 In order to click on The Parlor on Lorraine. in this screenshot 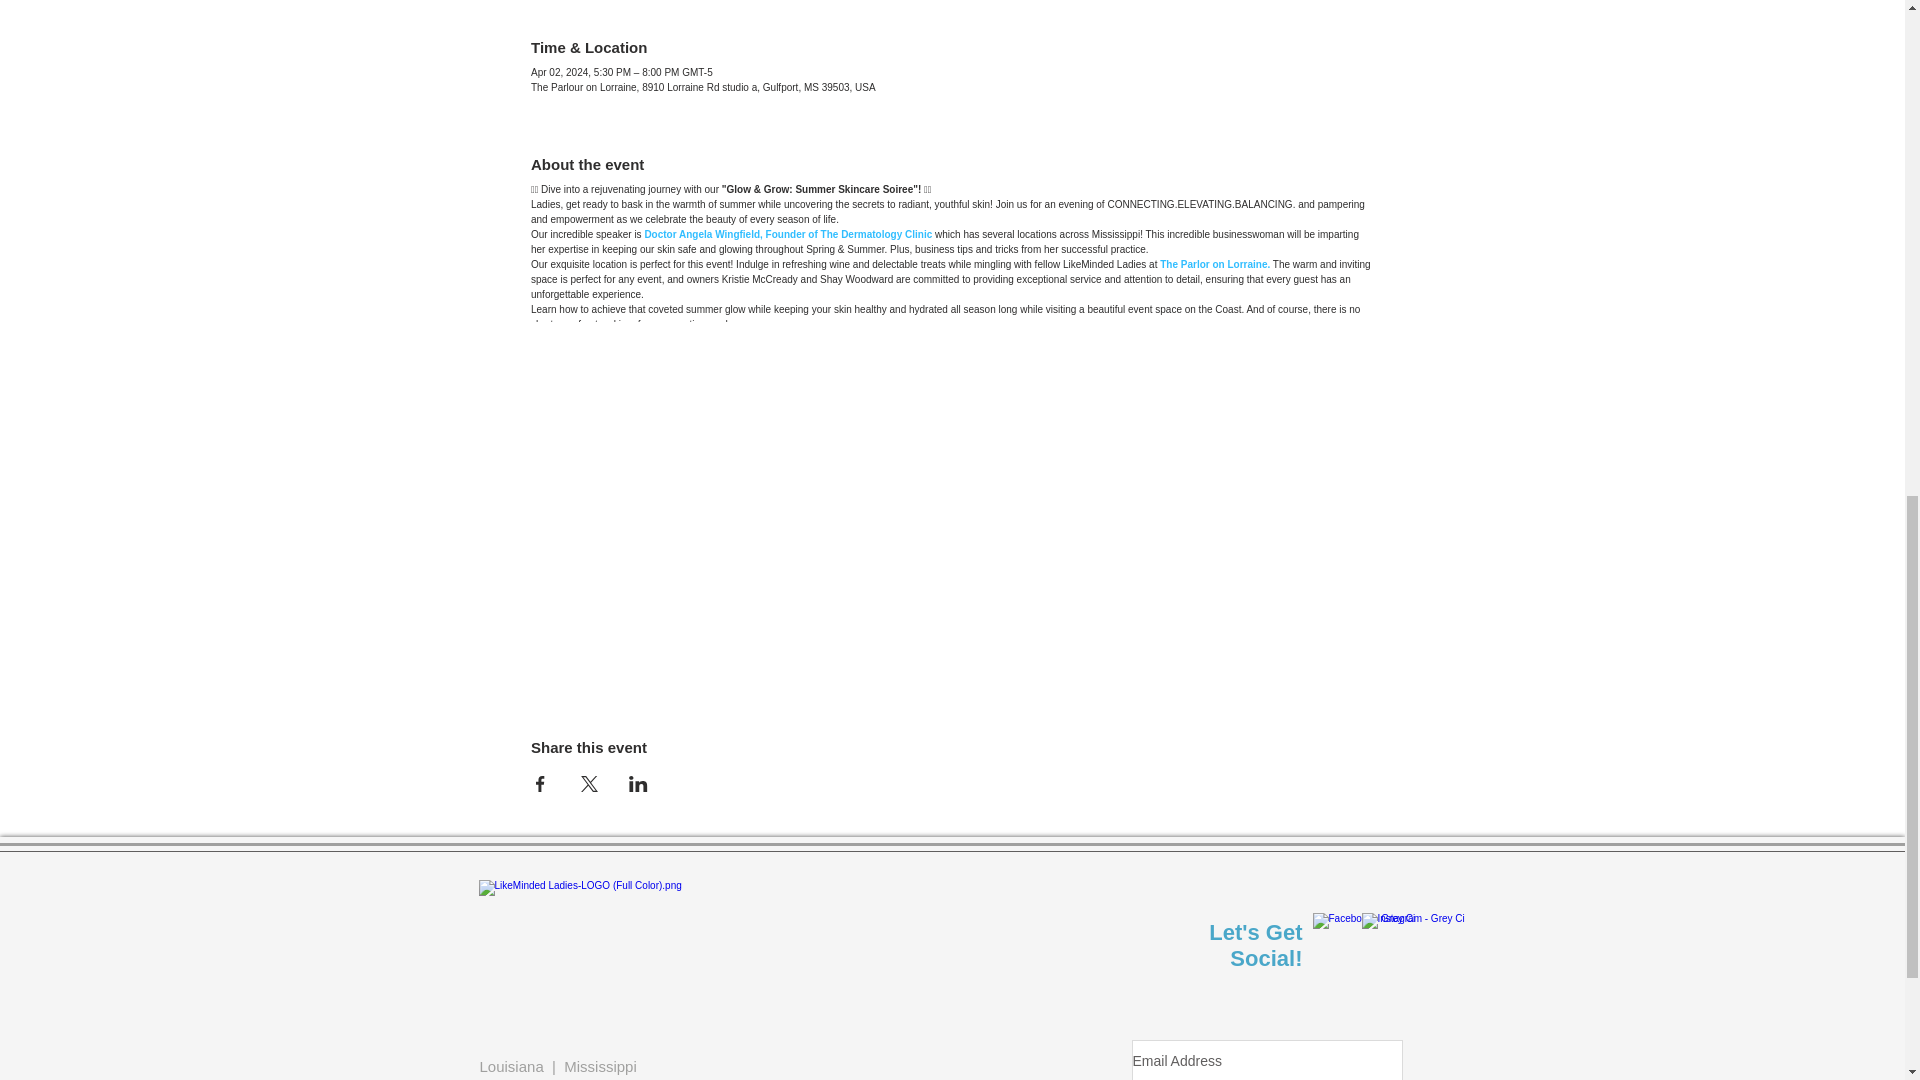, I will do `click(1214, 264)`.